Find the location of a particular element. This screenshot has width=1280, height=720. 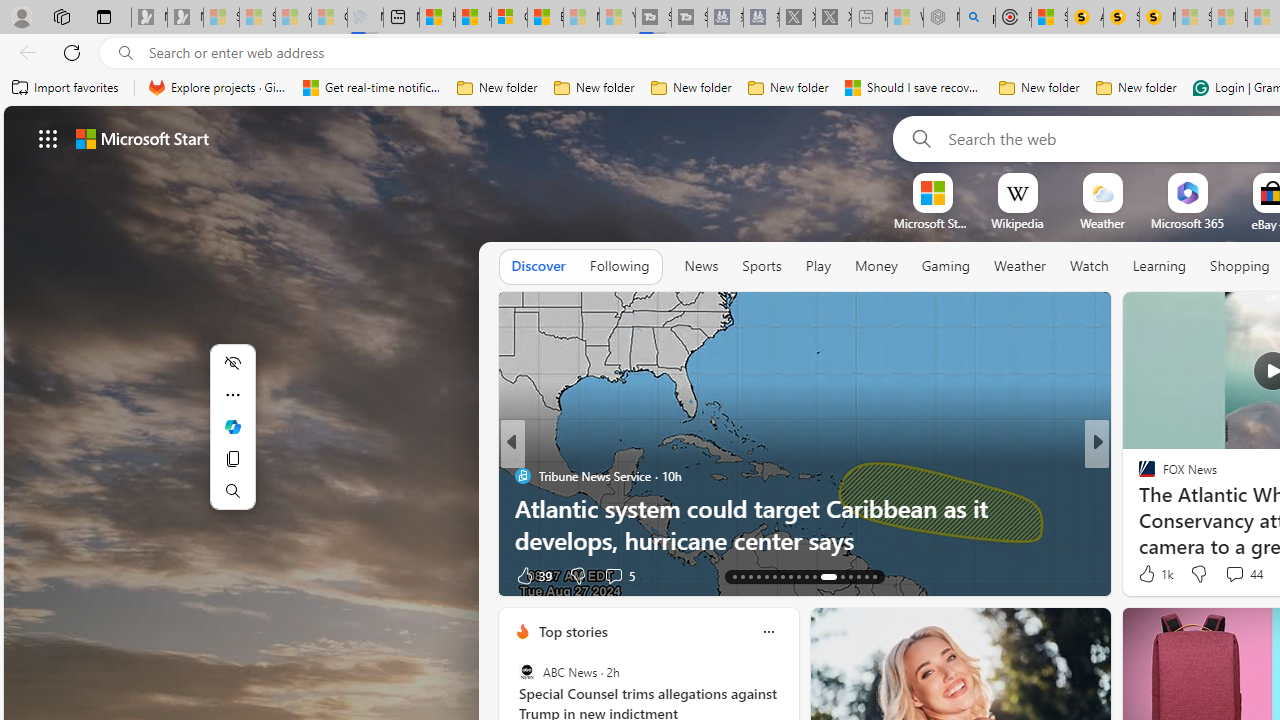

Copy is located at coordinates (232, 458).